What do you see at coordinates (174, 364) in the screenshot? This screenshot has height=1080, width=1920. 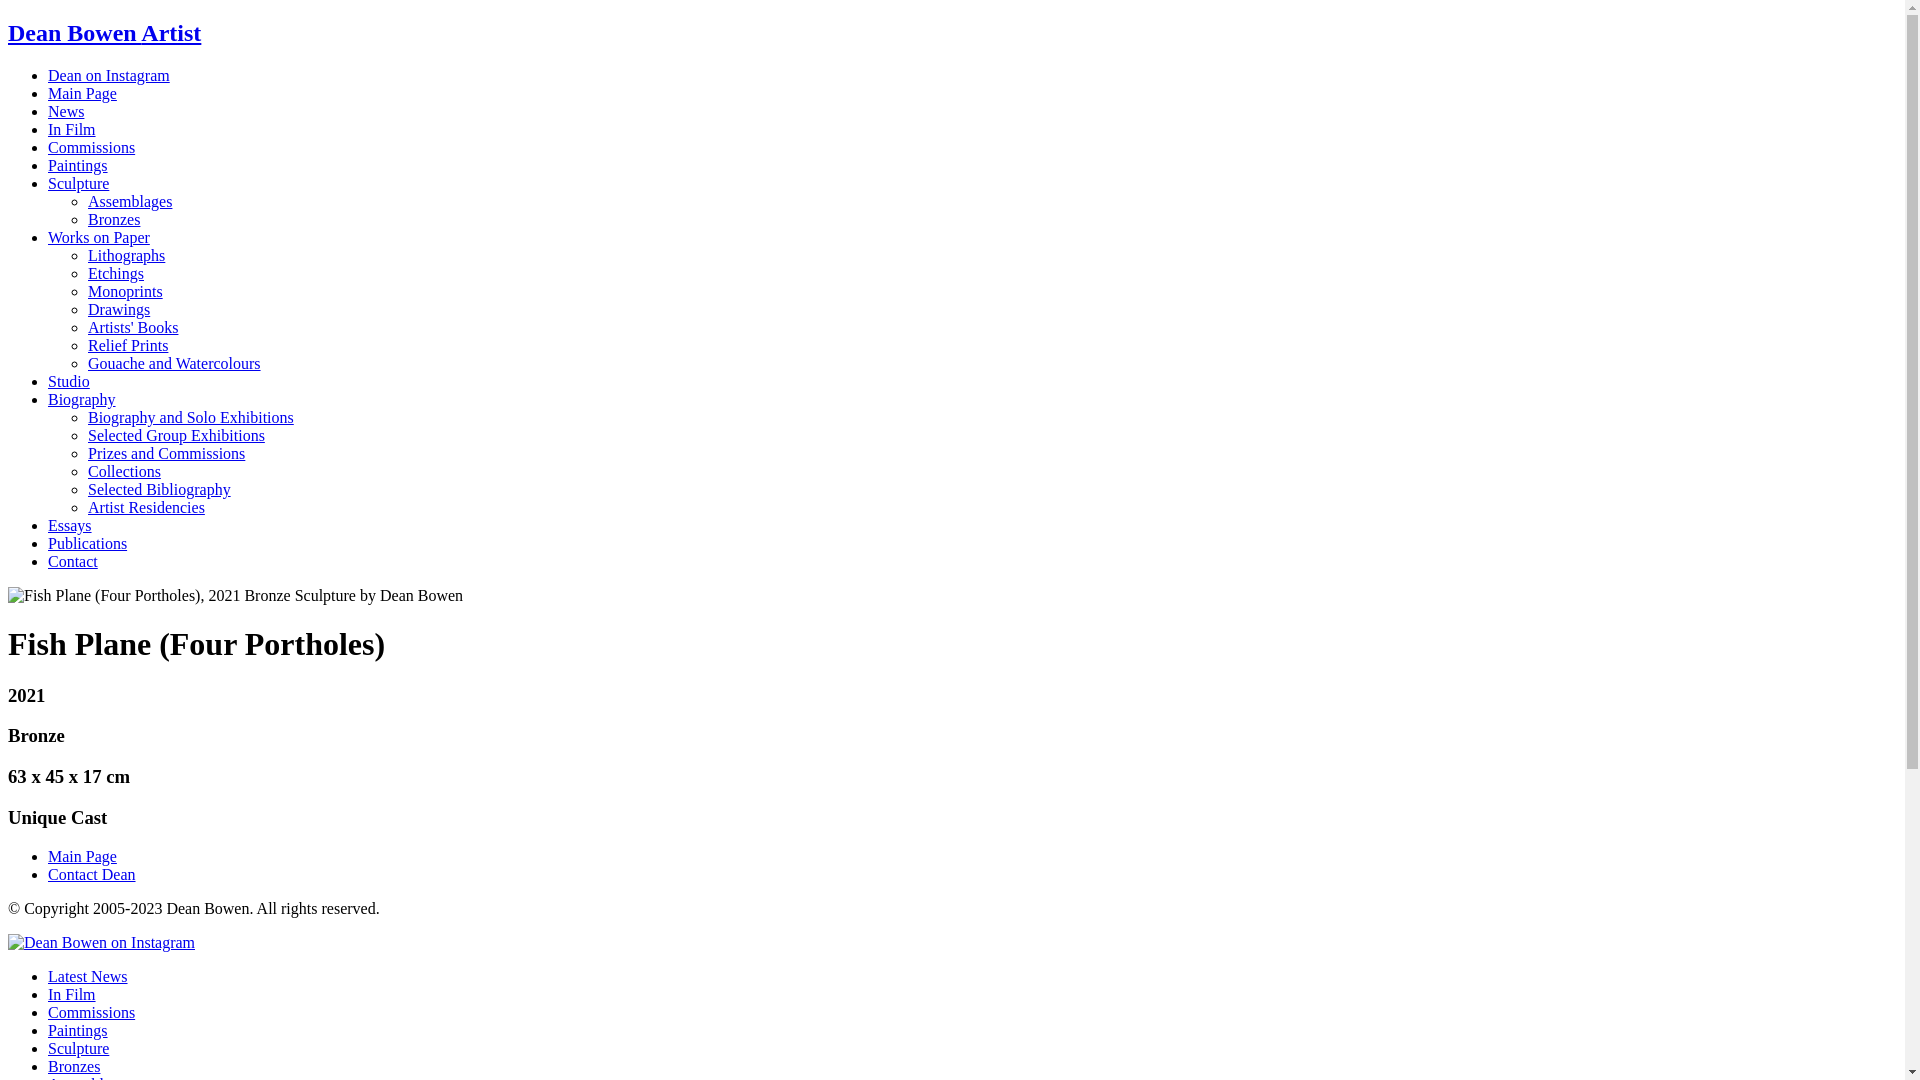 I see `Gouache and Watercolours` at bounding box center [174, 364].